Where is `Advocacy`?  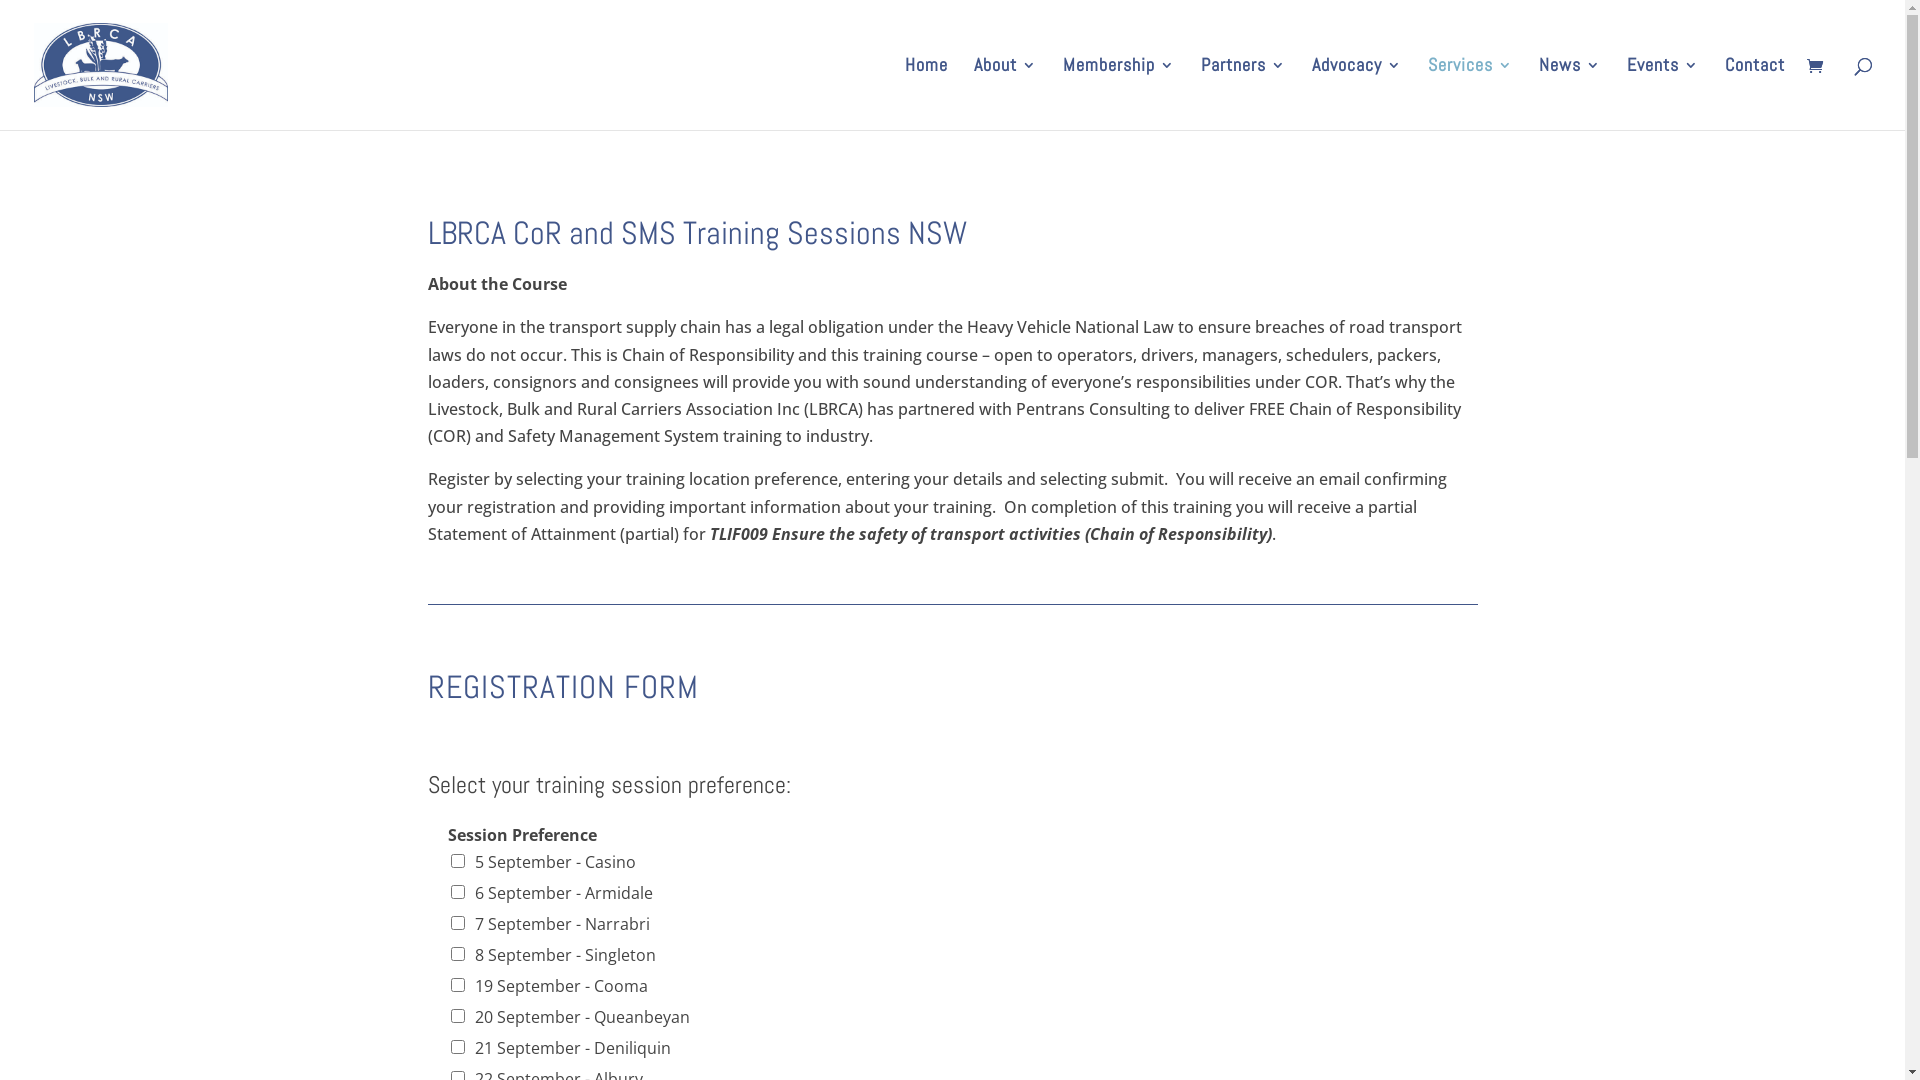
Advocacy is located at coordinates (1357, 94).